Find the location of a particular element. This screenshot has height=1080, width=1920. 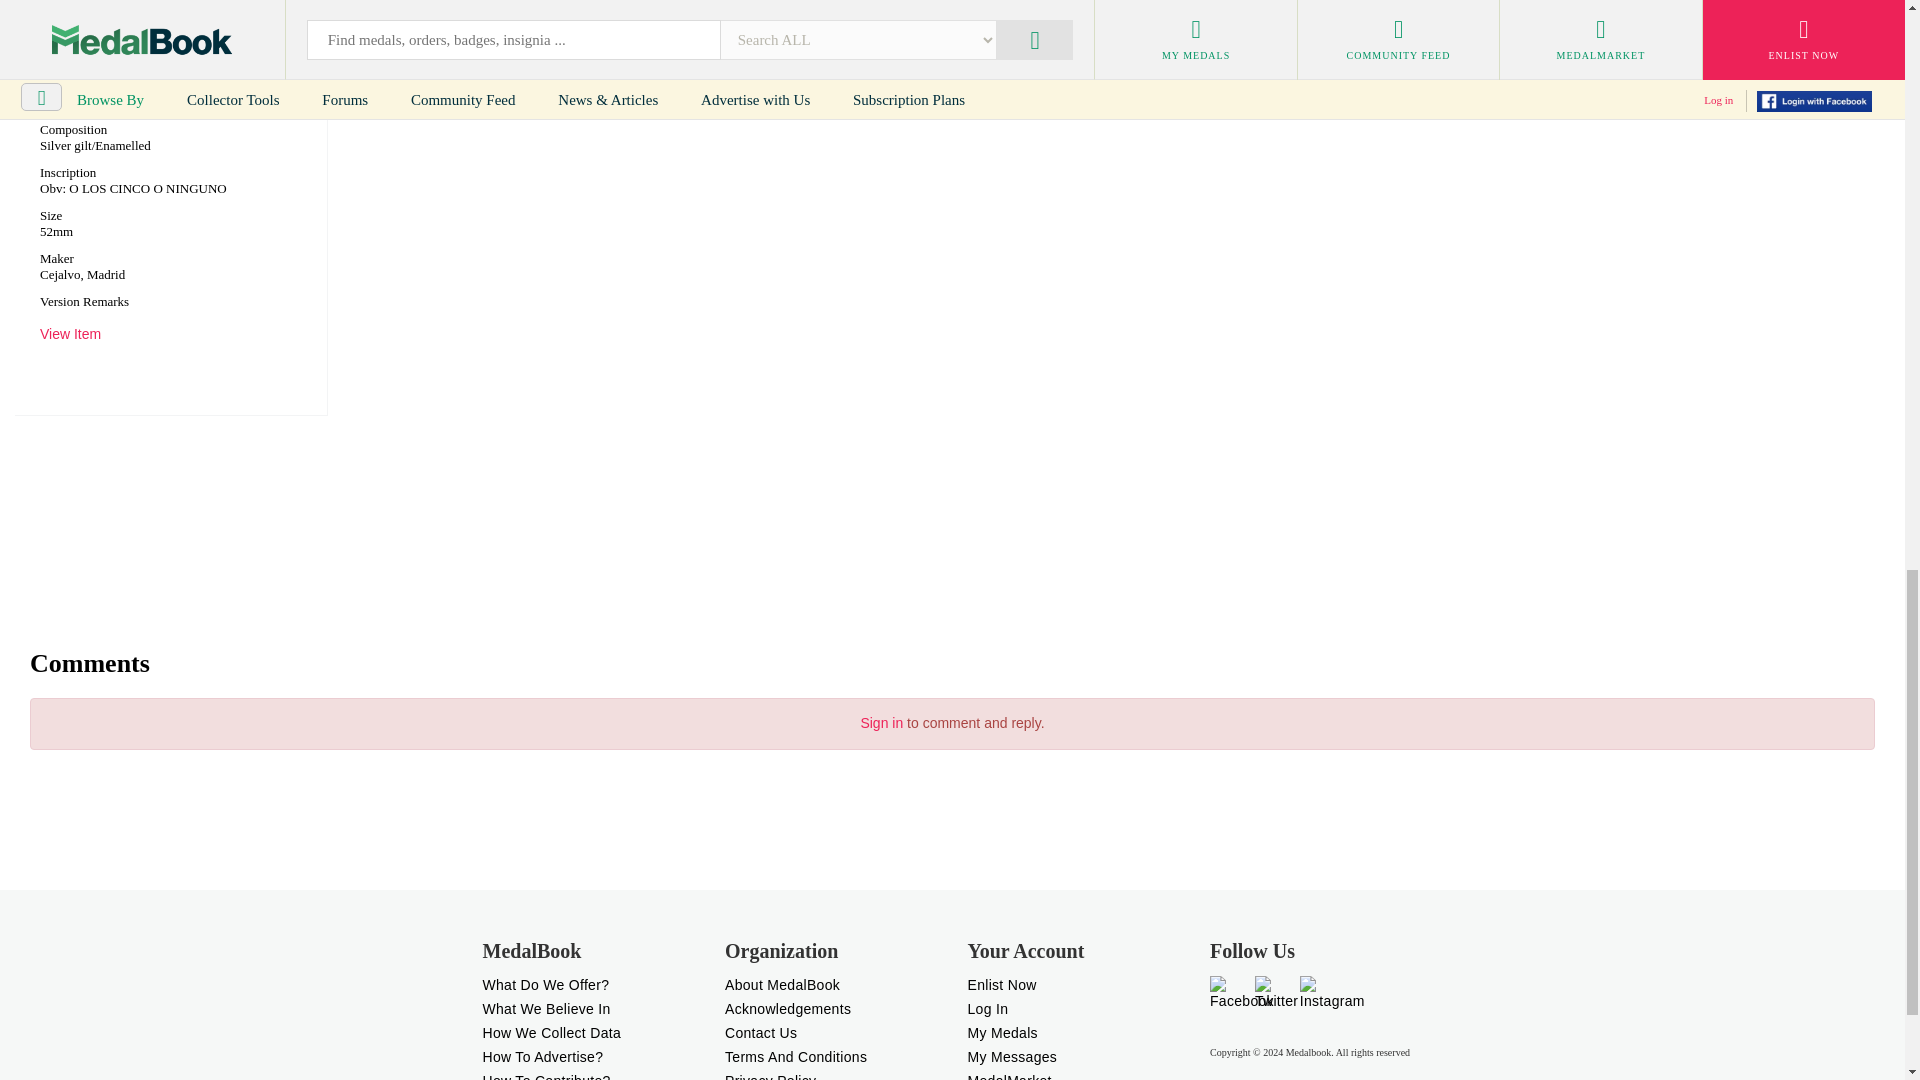

How To Advertise? is located at coordinates (542, 1056).